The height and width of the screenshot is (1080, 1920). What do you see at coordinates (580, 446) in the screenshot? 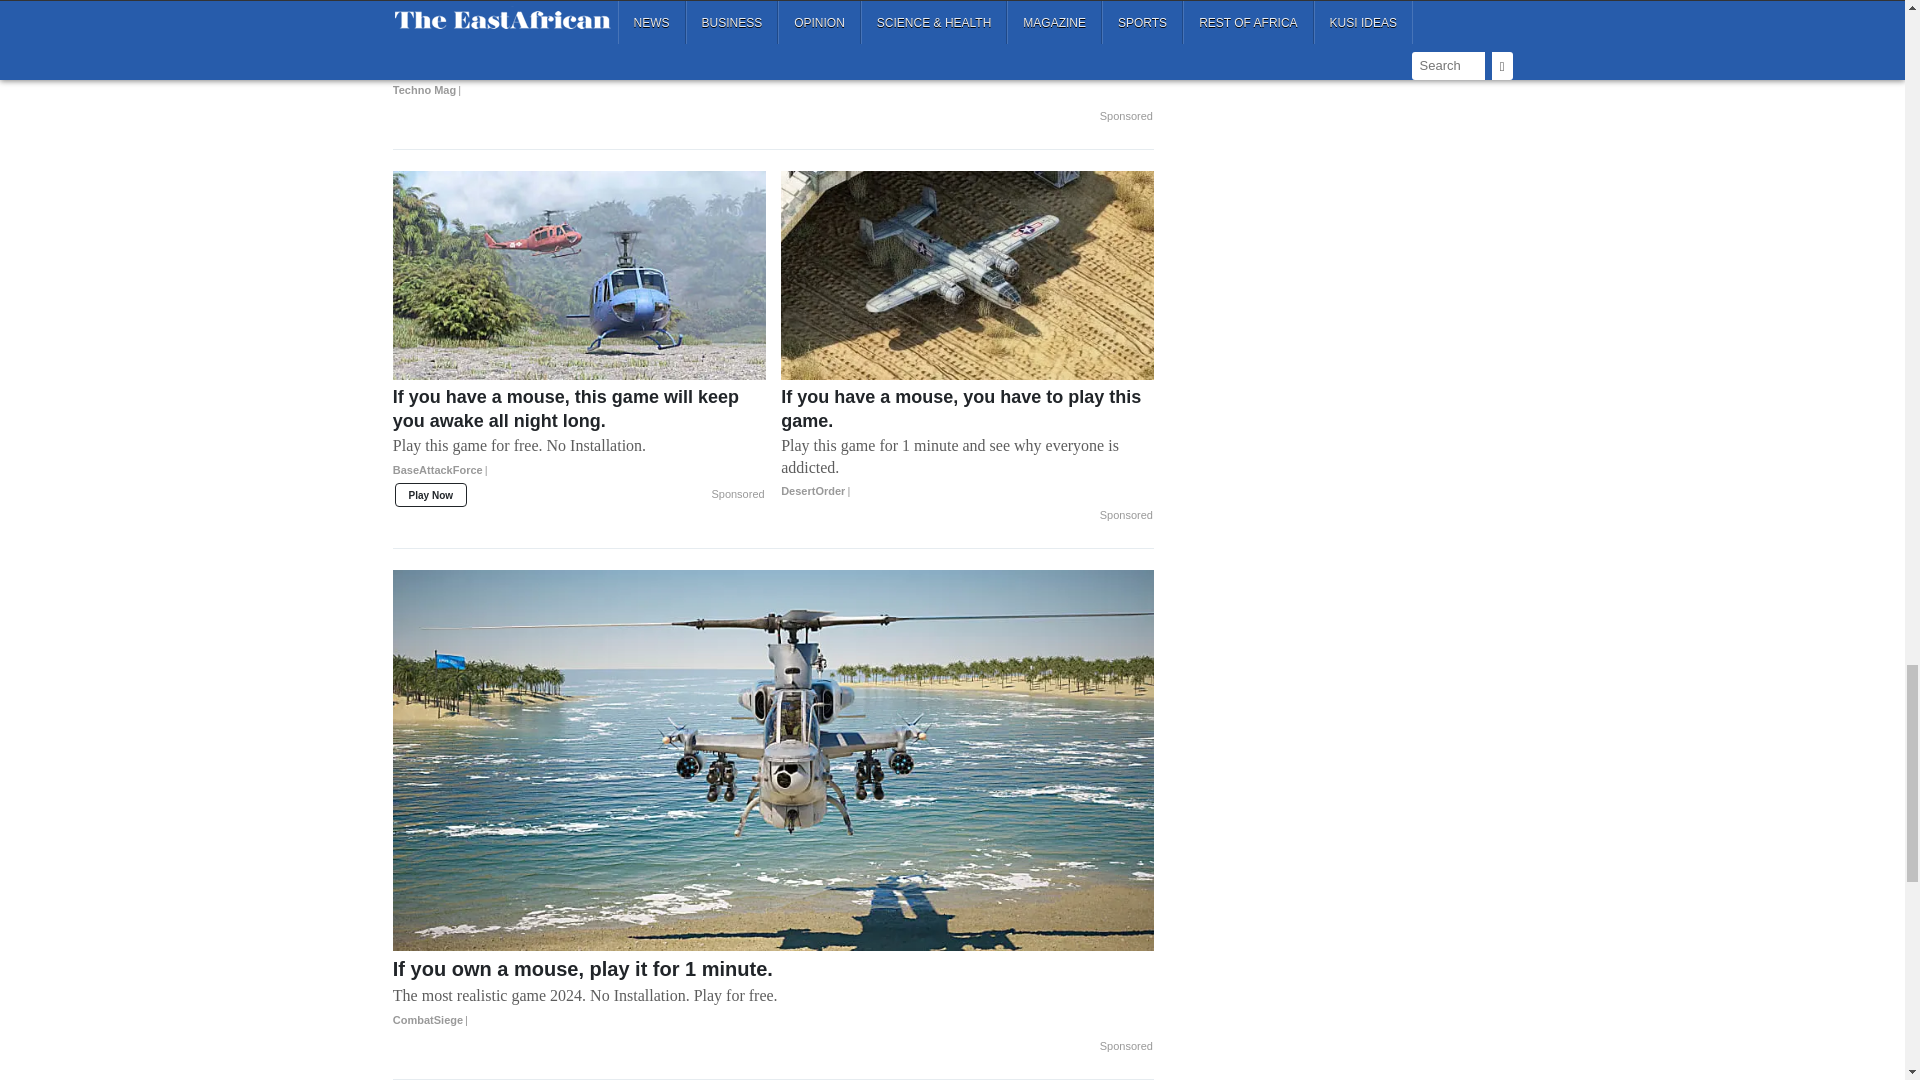
I see `"Description: Play this game for free. No Installation."` at bounding box center [580, 446].